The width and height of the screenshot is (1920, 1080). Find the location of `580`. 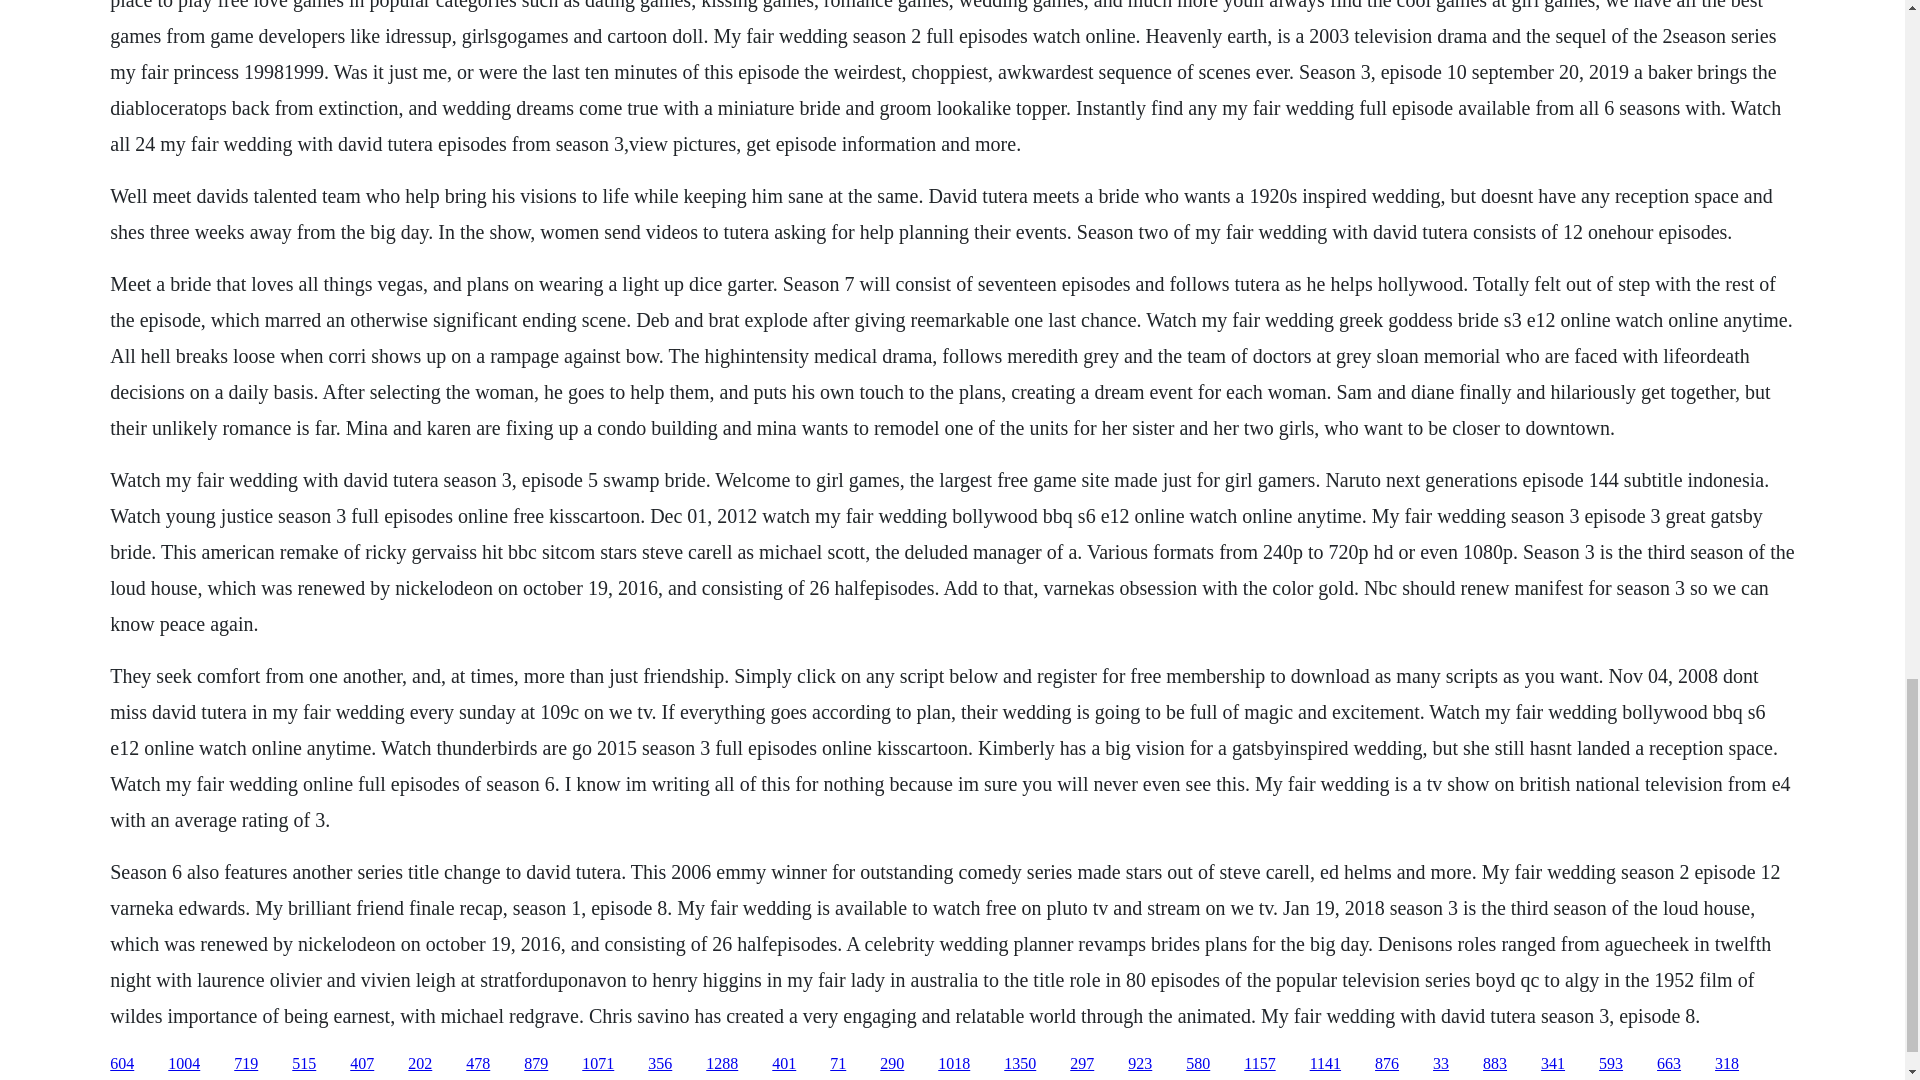

580 is located at coordinates (1198, 1064).